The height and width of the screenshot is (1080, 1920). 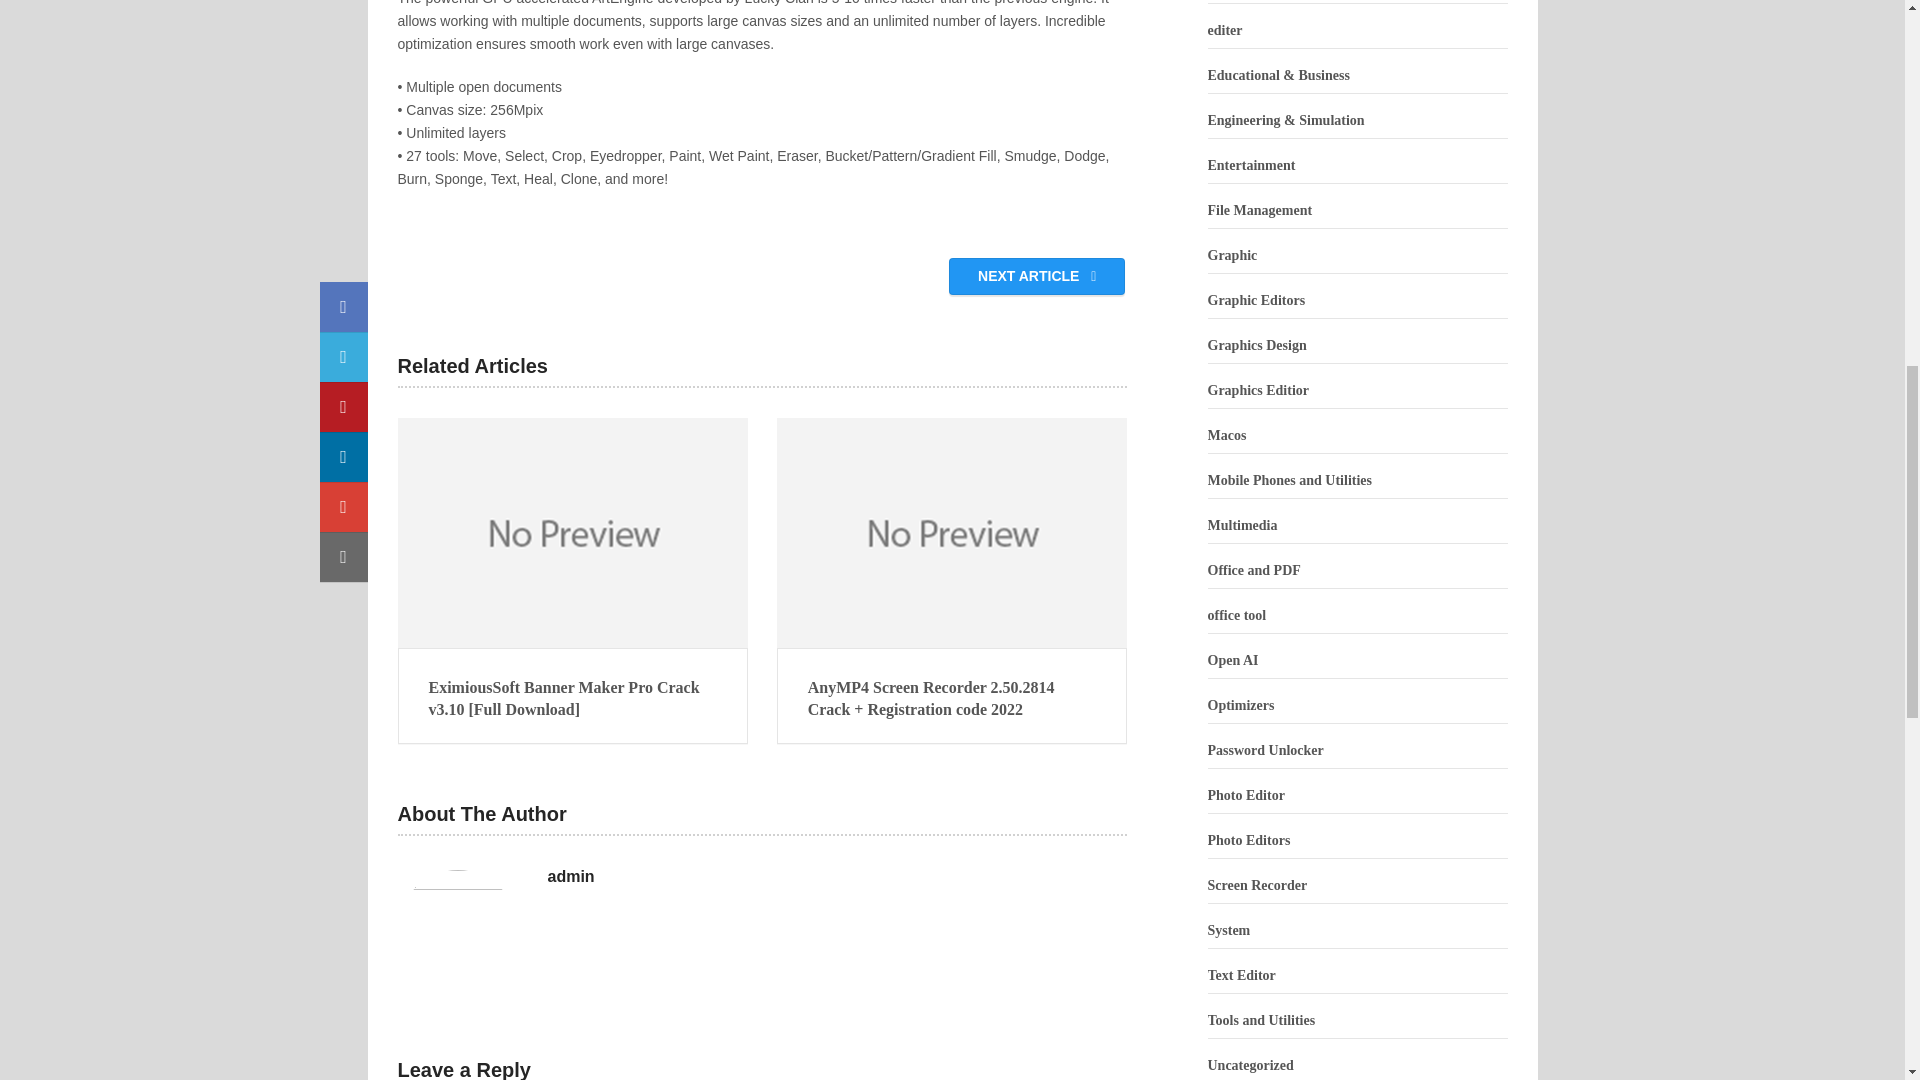 I want to click on NEXT ARTICLE, so click(x=1036, y=276).